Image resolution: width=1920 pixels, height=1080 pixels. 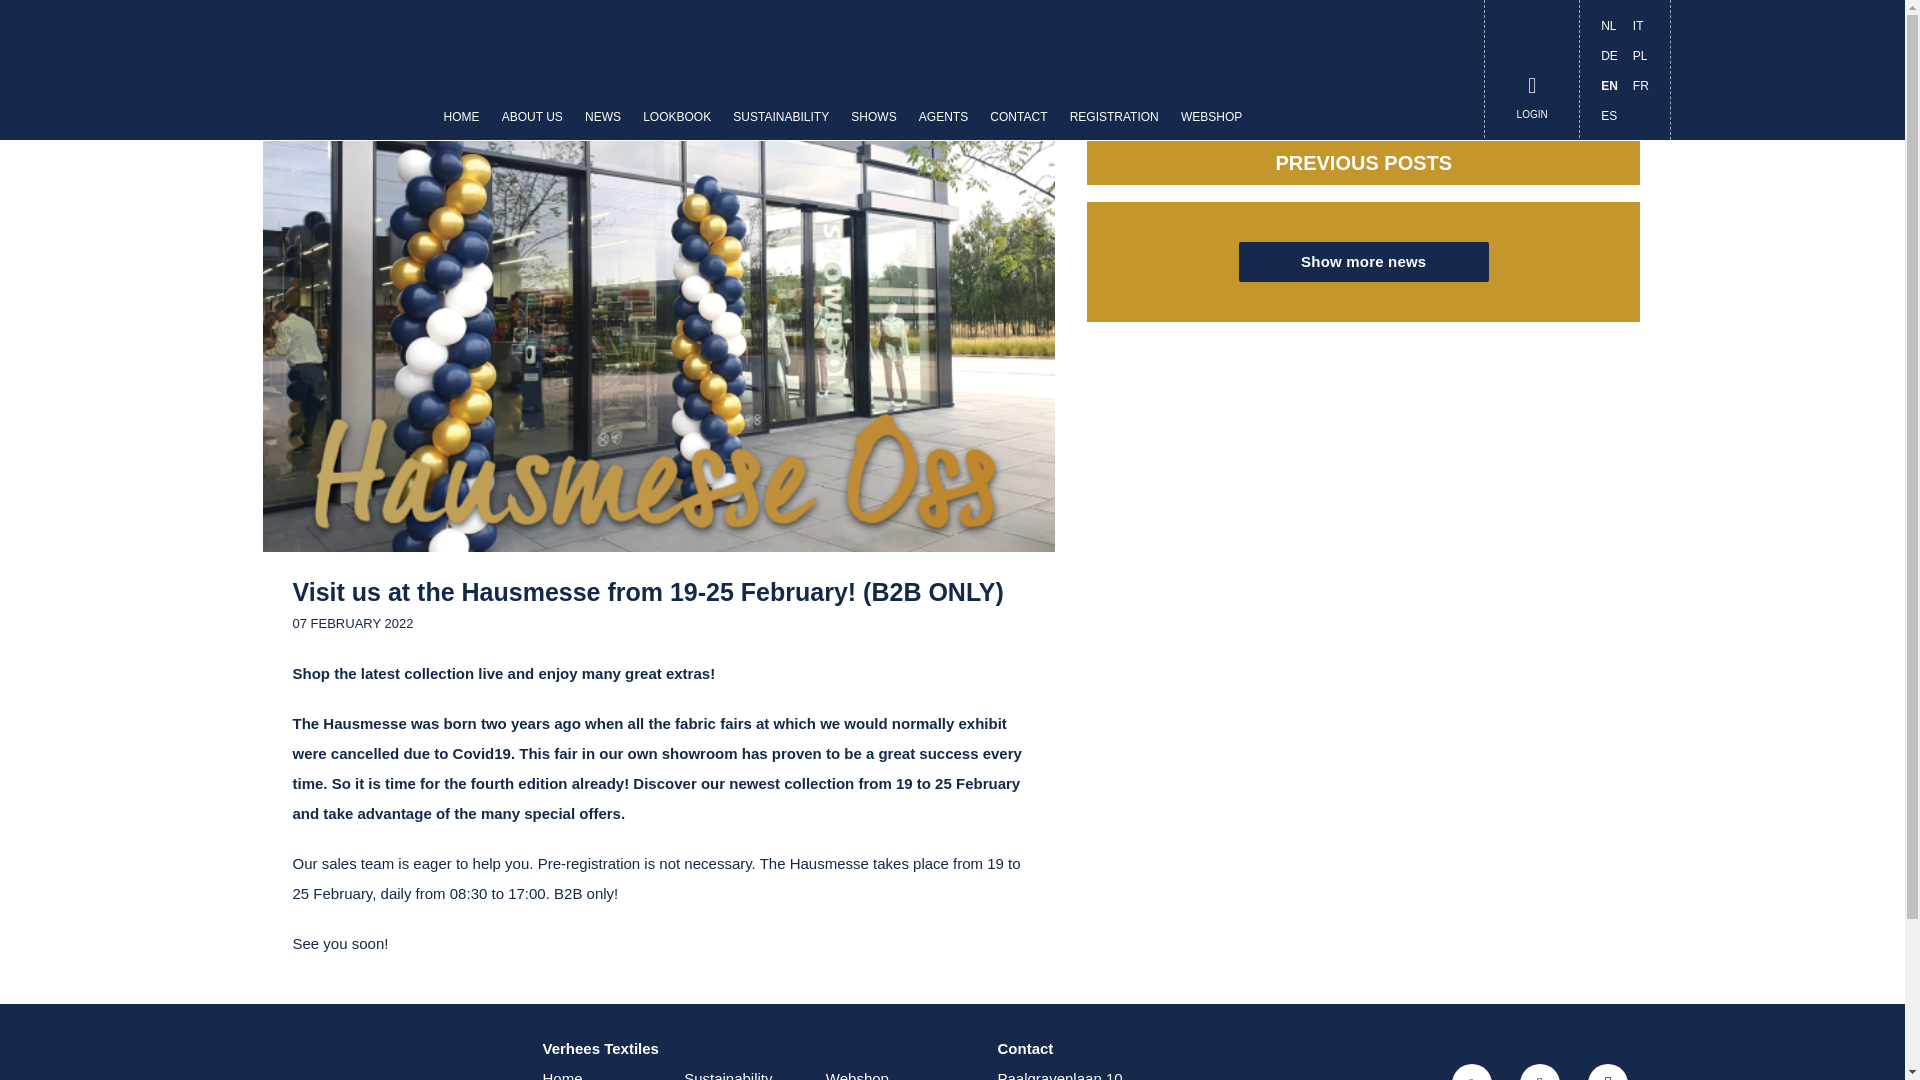 What do you see at coordinates (1018, 126) in the screenshot?
I see `CONTACT` at bounding box center [1018, 126].